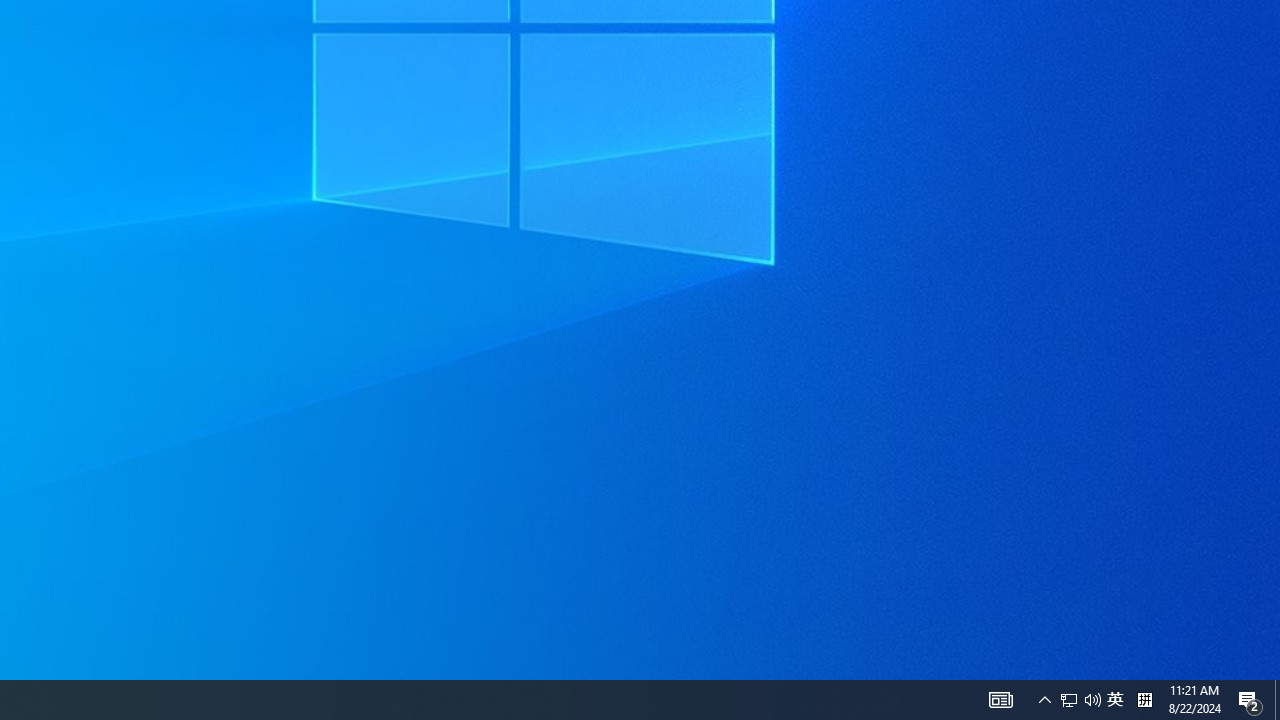 This screenshot has height=720, width=1280. What do you see at coordinates (1277, 700) in the screenshot?
I see `Show desktop` at bounding box center [1277, 700].